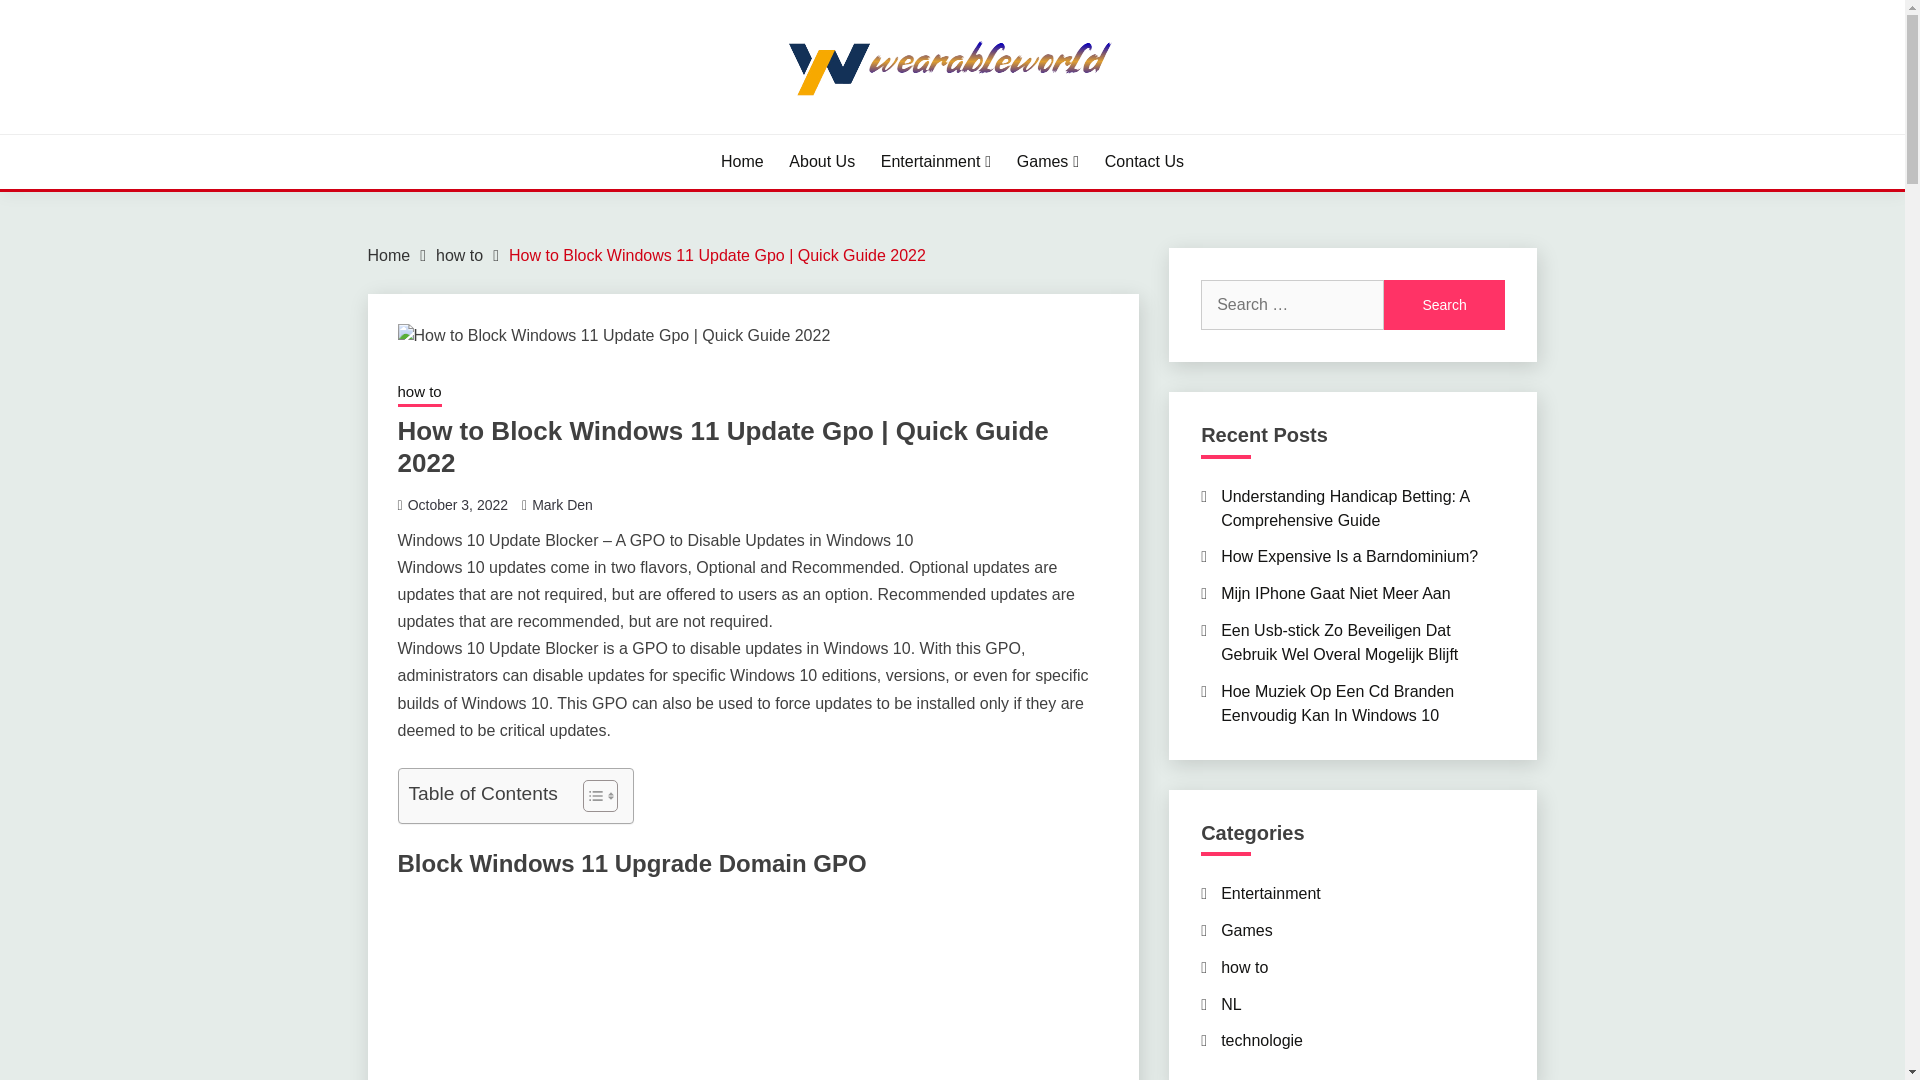 The height and width of the screenshot is (1080, 1920). Describe the element at coordinates (1444, 304) in the screenshot. I see `Search` at that location.